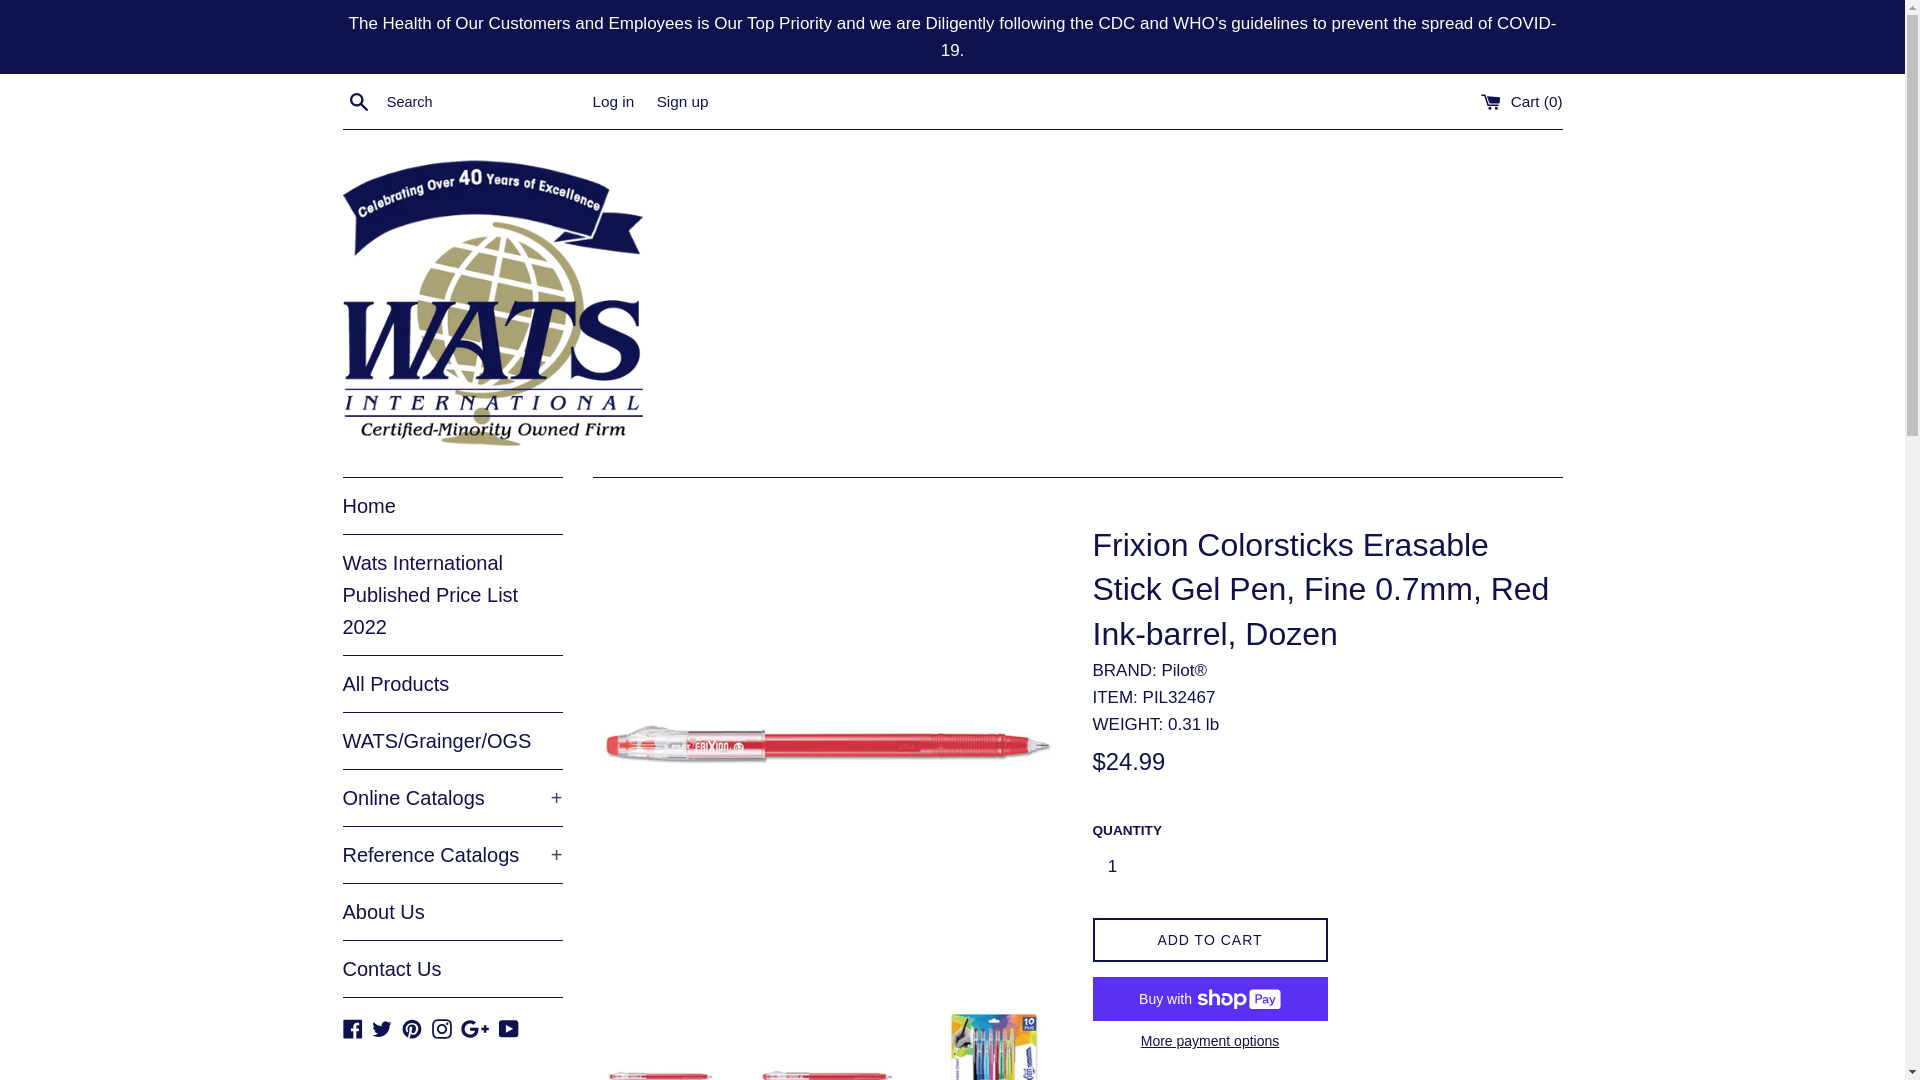  Describe the element at coordinates (382, 1027) in the screenshot. I see `WATS International, Inc. on Twitter` at that location.